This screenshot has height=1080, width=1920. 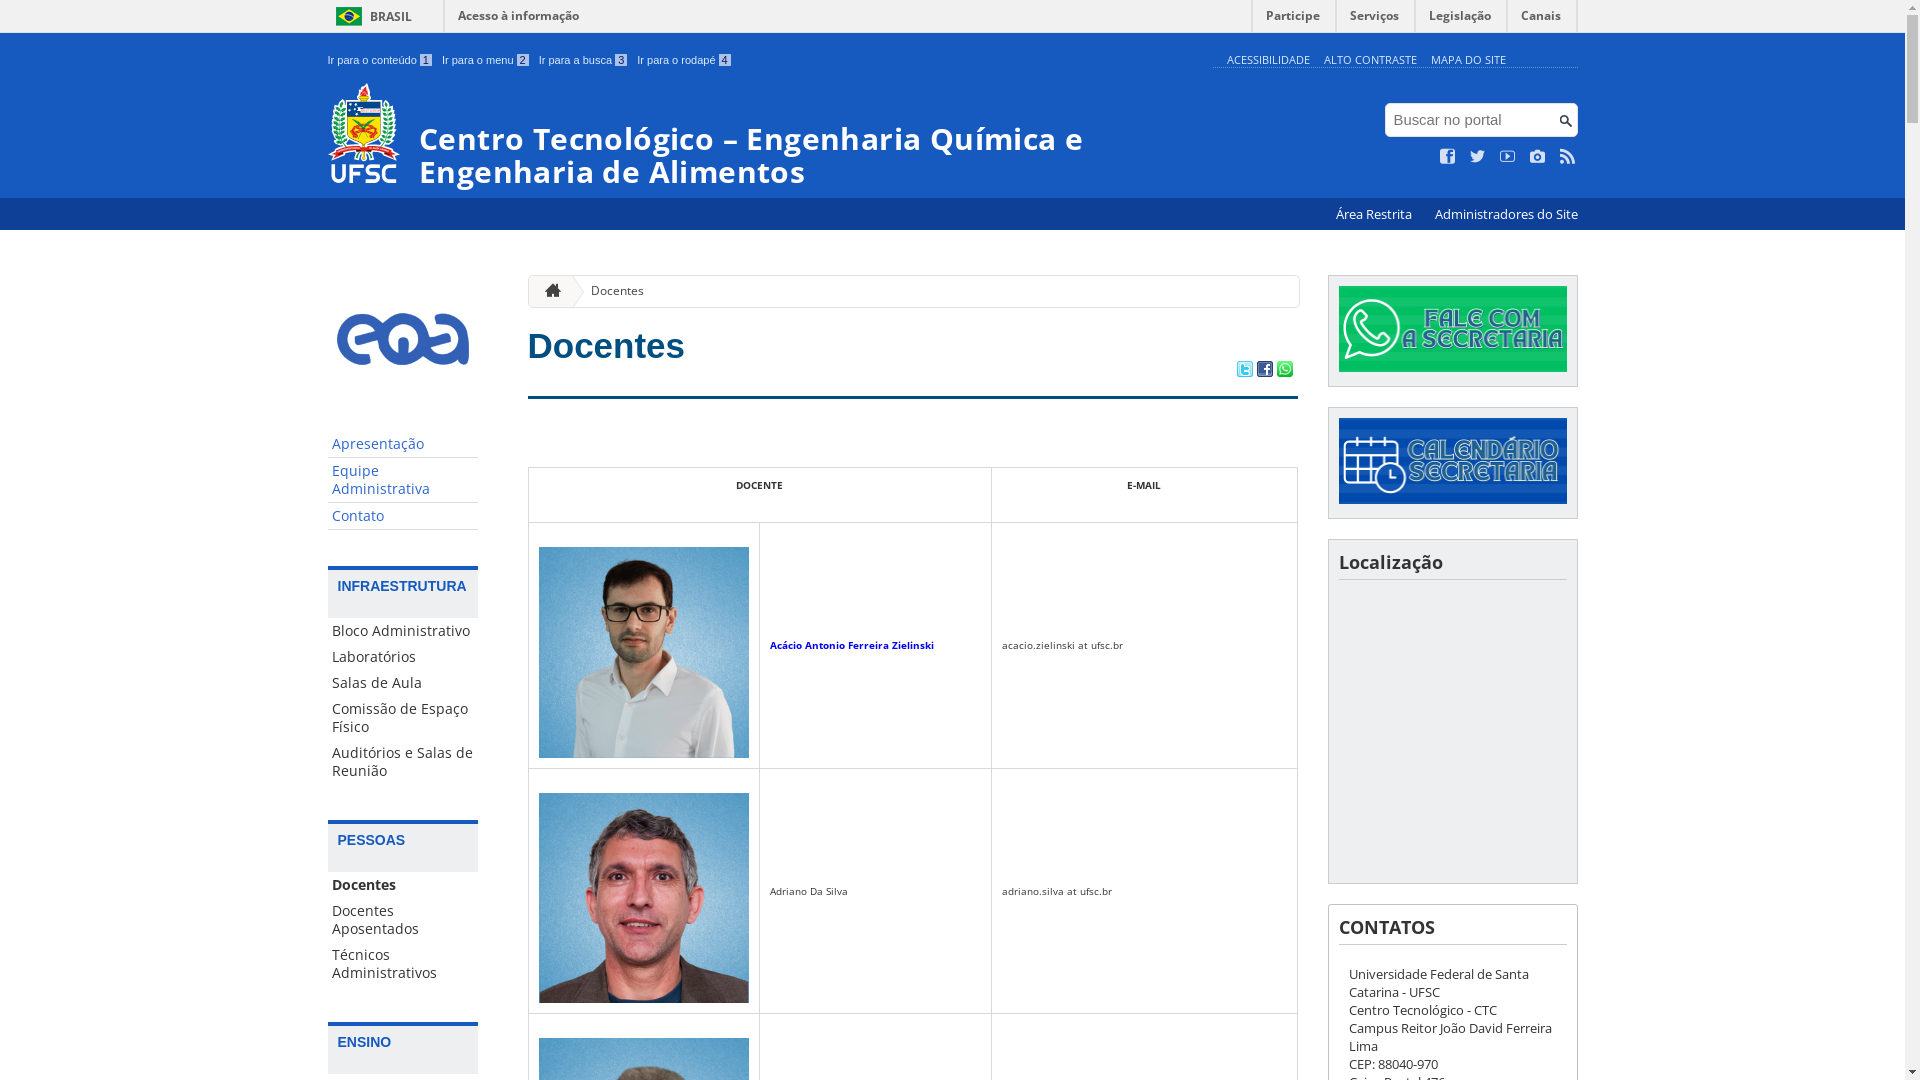 I want to click on Participe, so click(x=1293, y=20).